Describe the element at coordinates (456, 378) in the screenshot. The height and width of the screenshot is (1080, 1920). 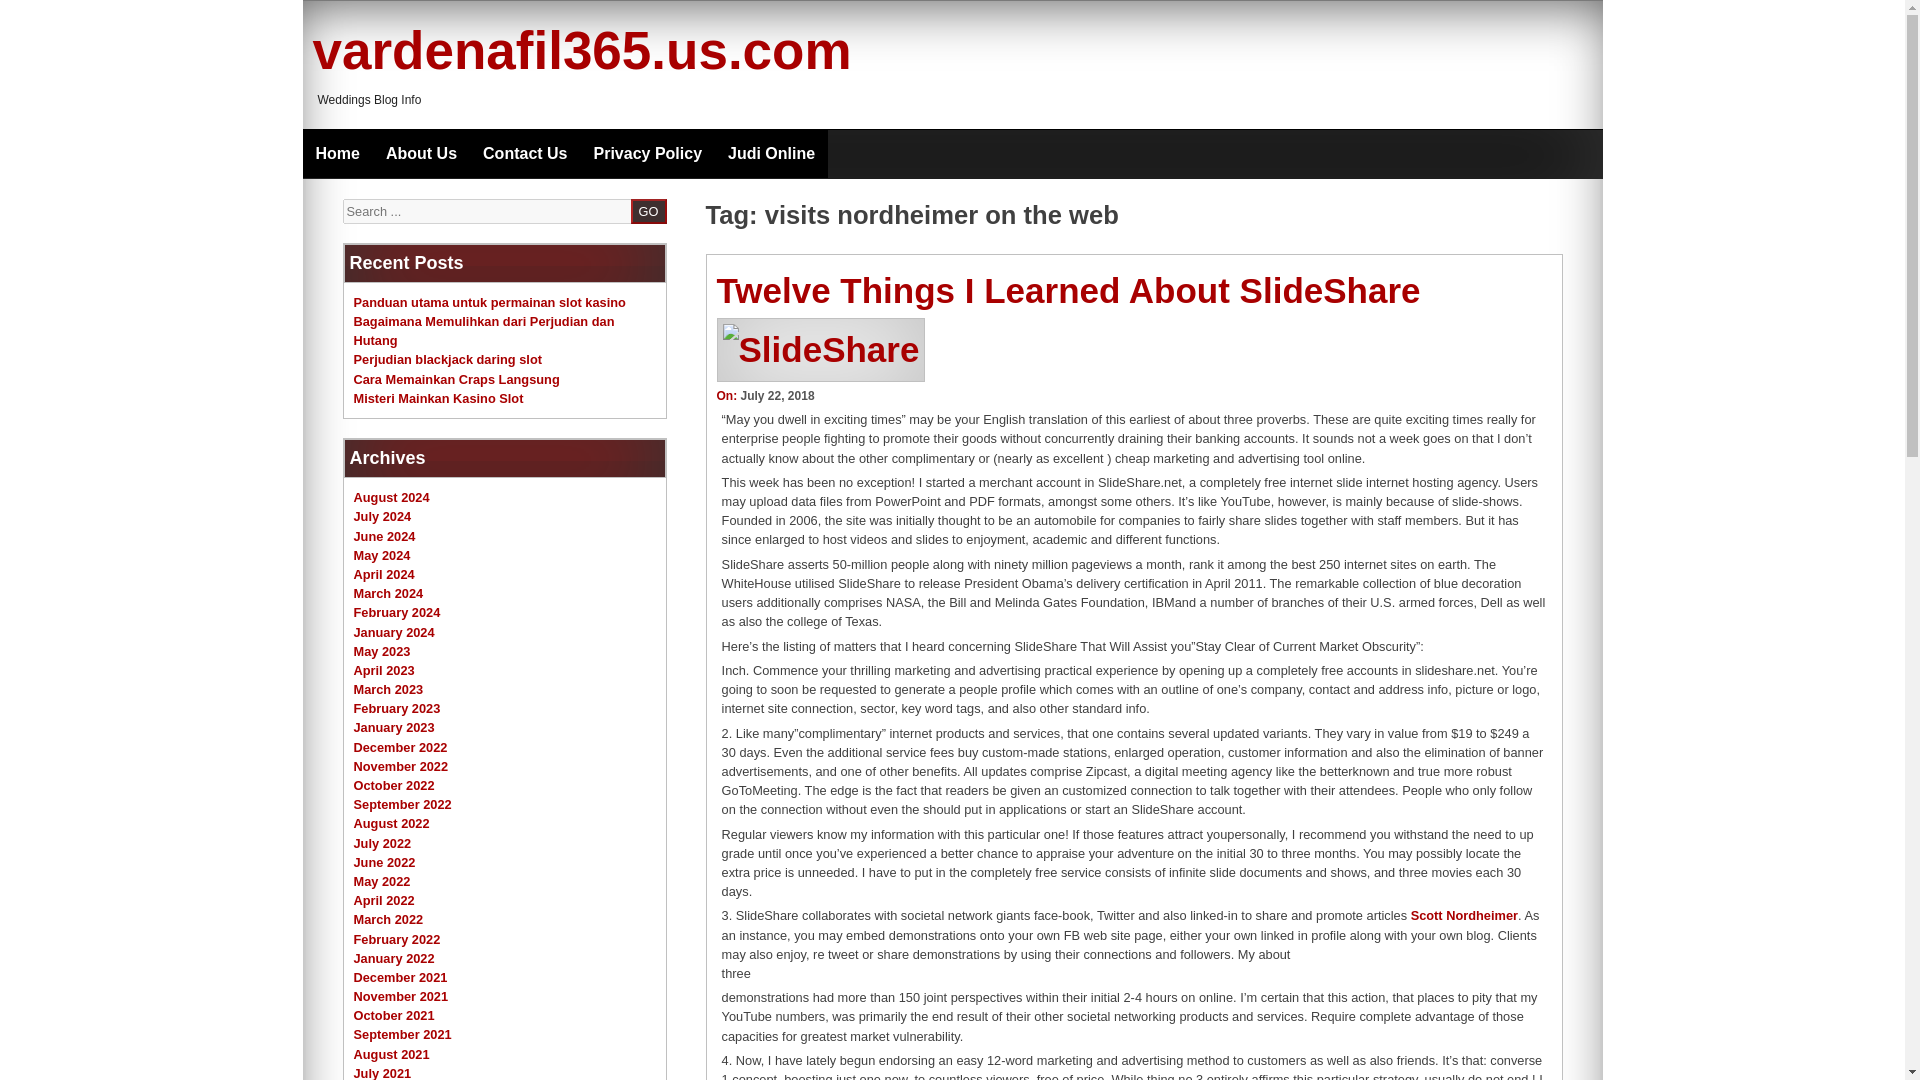
I see `Cara Memainkan Craps Langsung` at that location.